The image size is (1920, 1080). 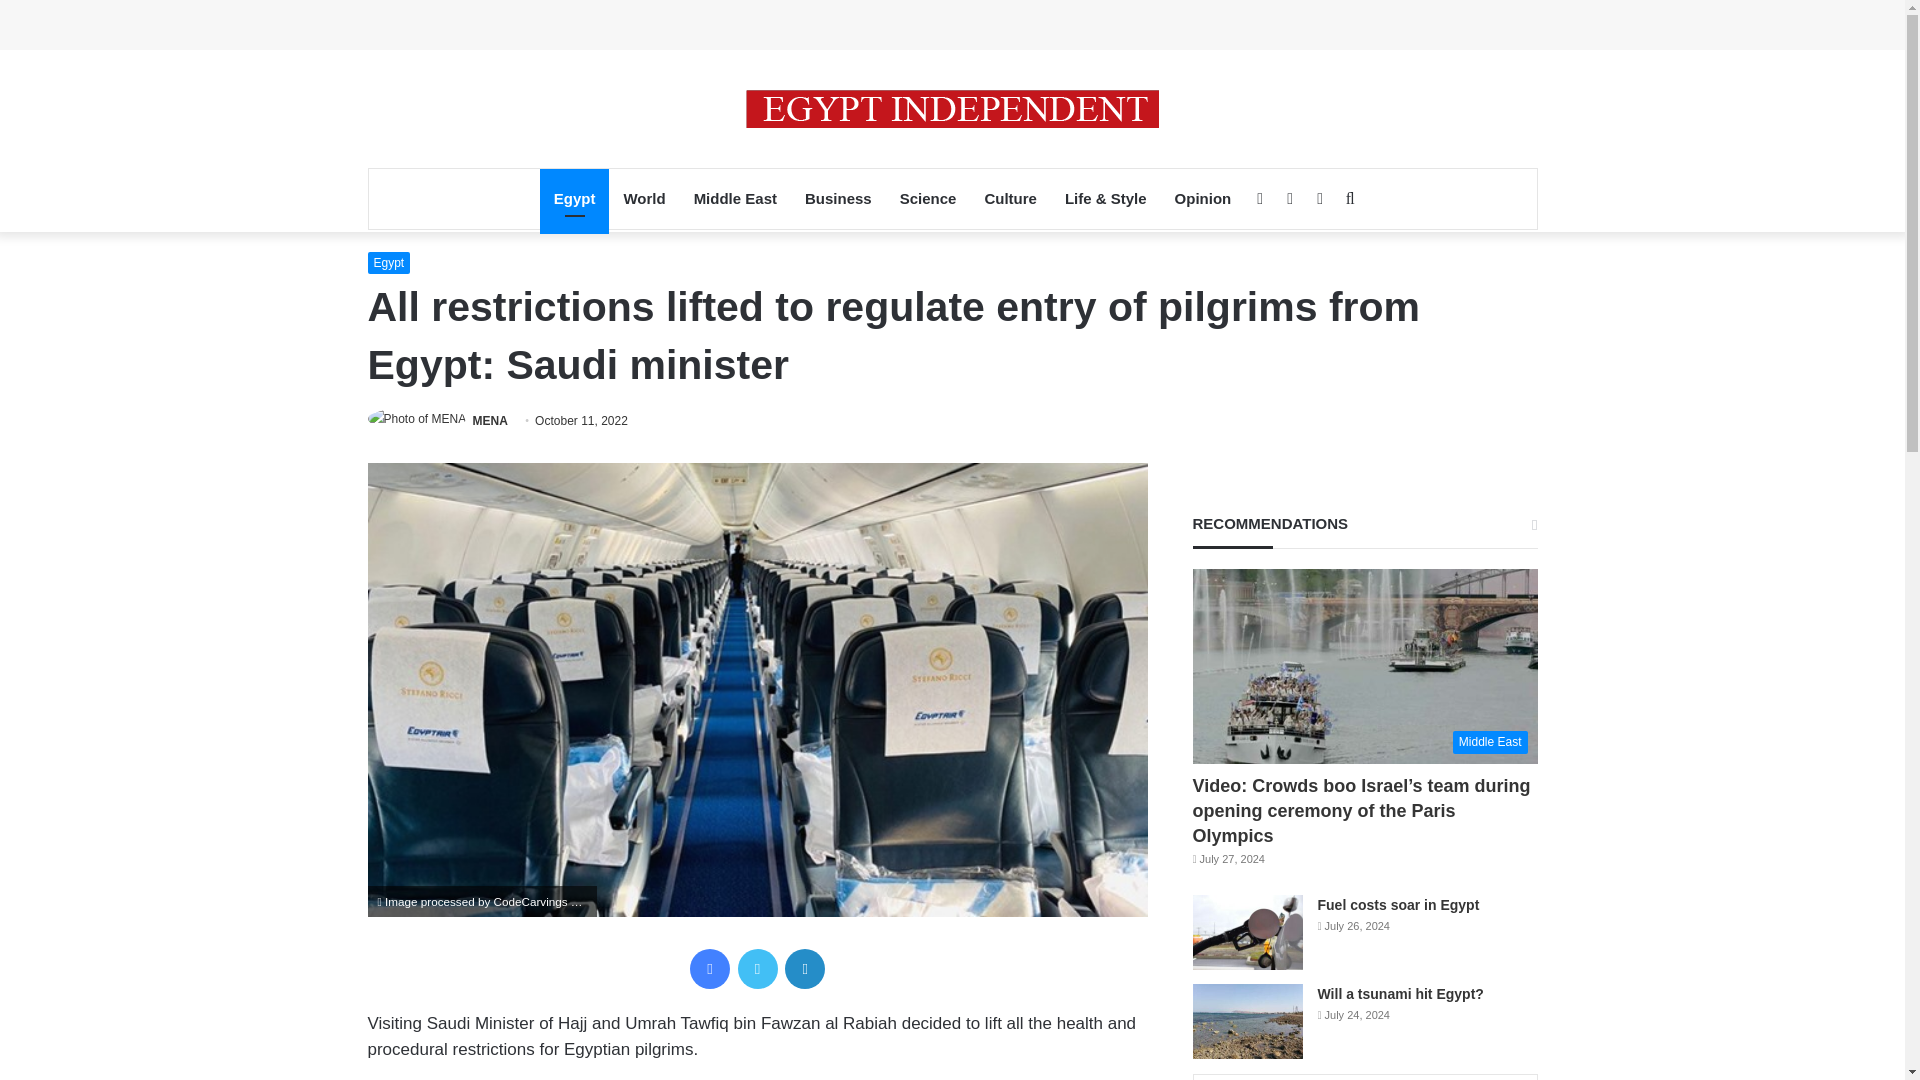 What do you see at coordinates (757, 969) in the screenshot?
I see `Twitter` at bounding box center [757, 969].